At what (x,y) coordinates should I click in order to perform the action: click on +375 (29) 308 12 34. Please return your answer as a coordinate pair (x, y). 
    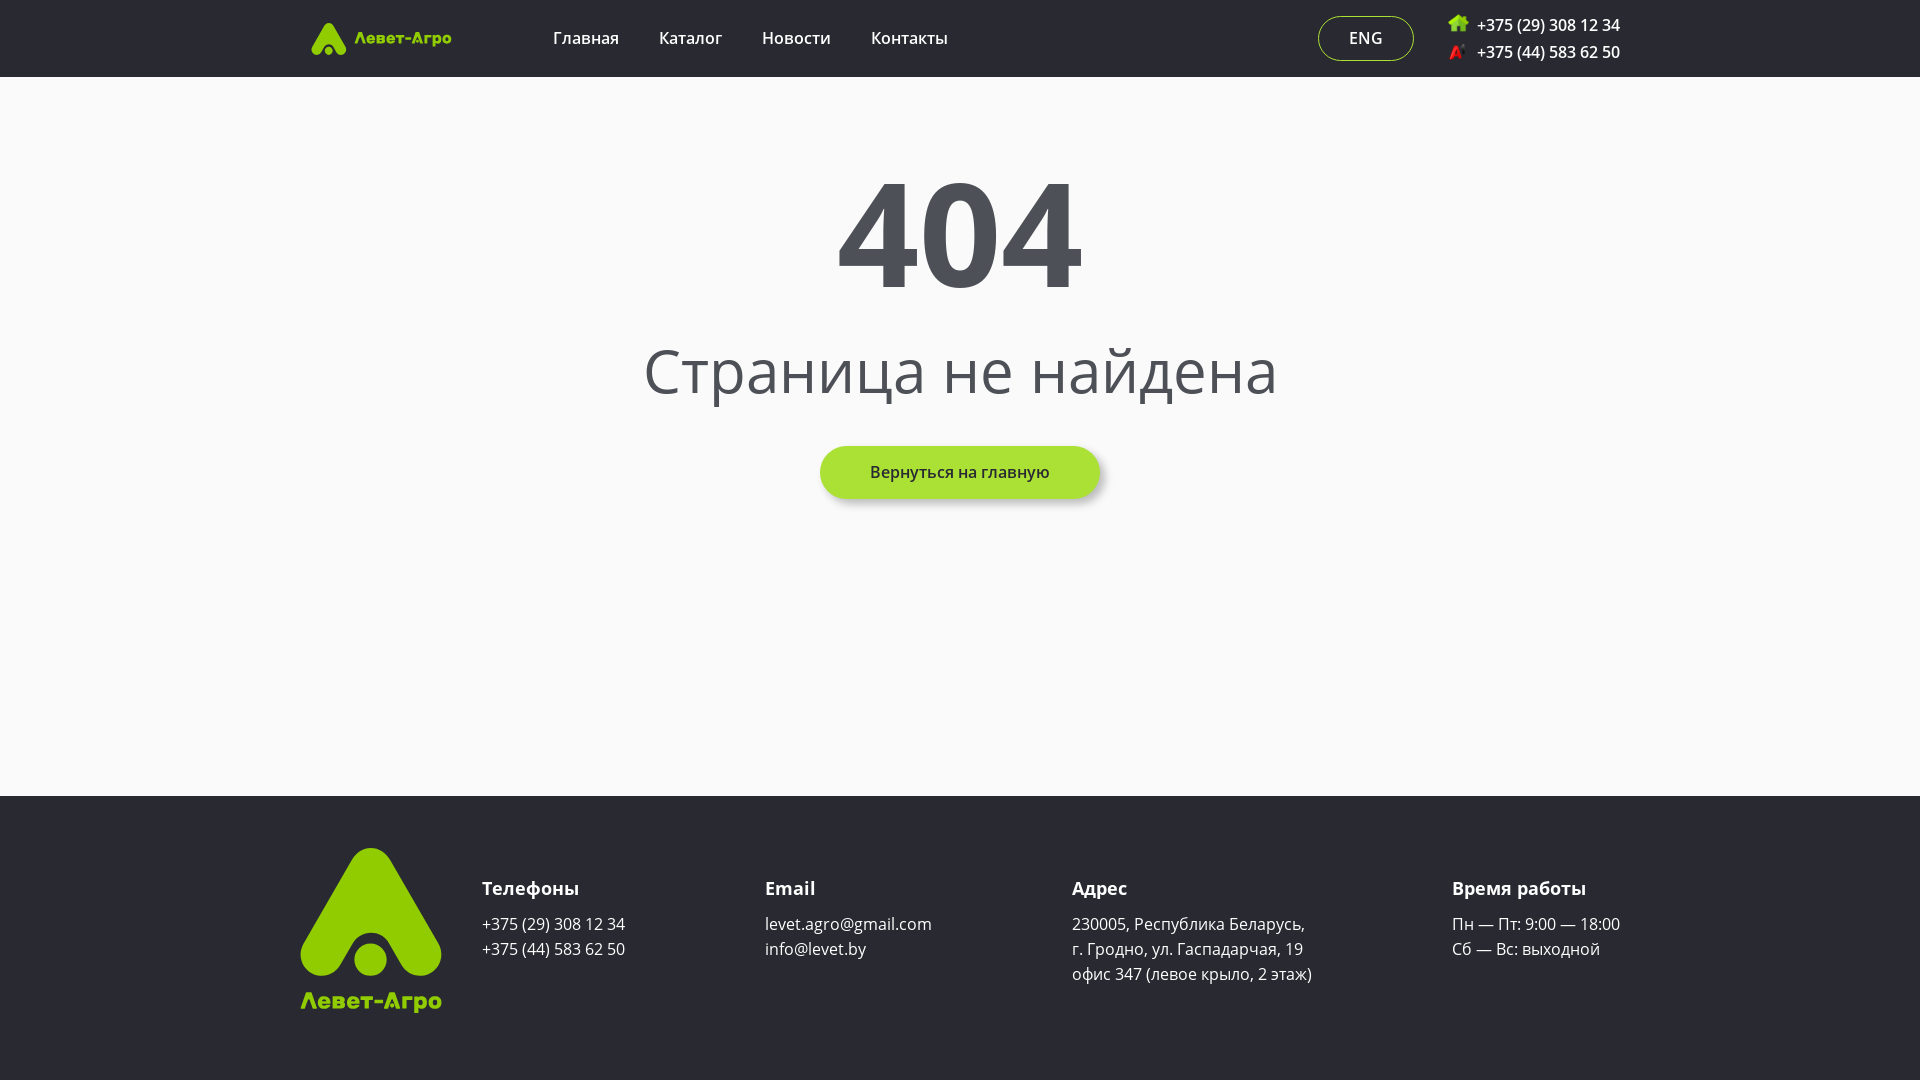
    Looking at the image, I should click on (554, 923).